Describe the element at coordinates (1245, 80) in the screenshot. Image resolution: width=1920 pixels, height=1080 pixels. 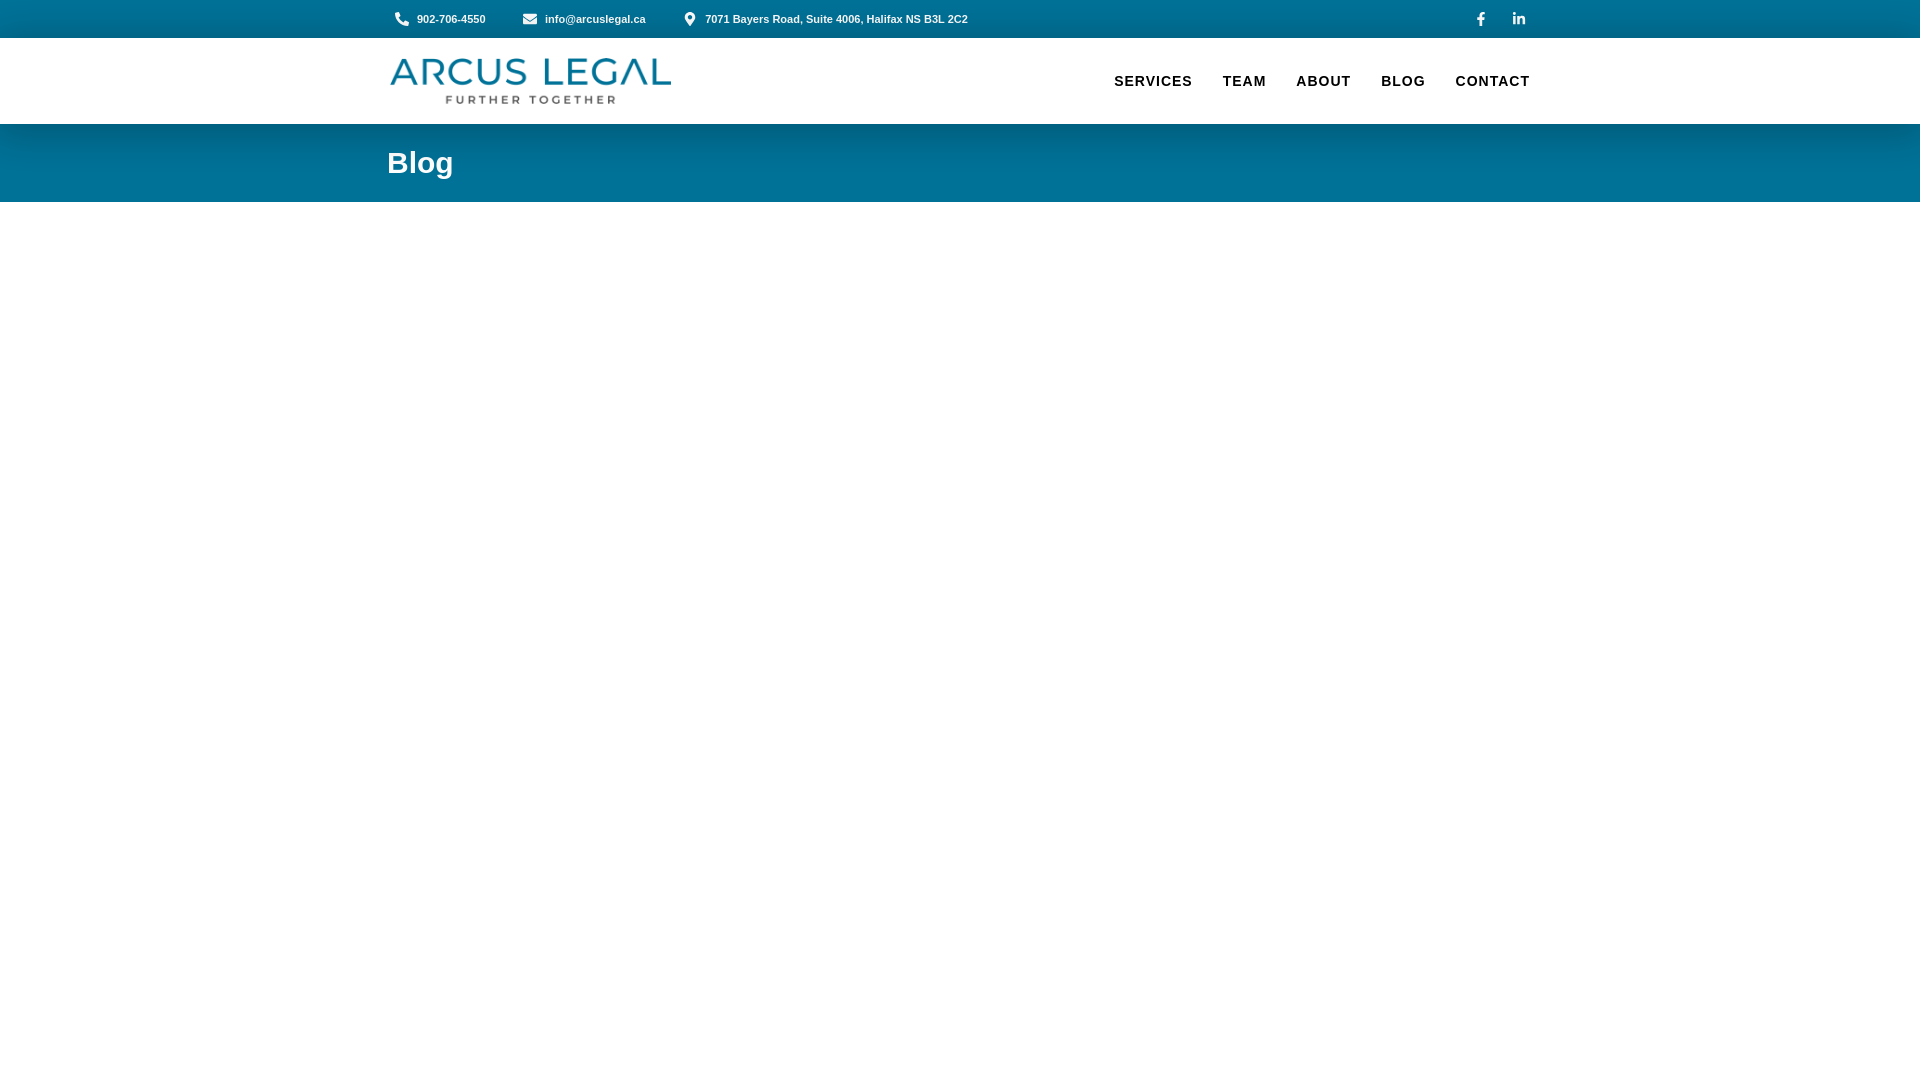
I see `TEAM` at that location.